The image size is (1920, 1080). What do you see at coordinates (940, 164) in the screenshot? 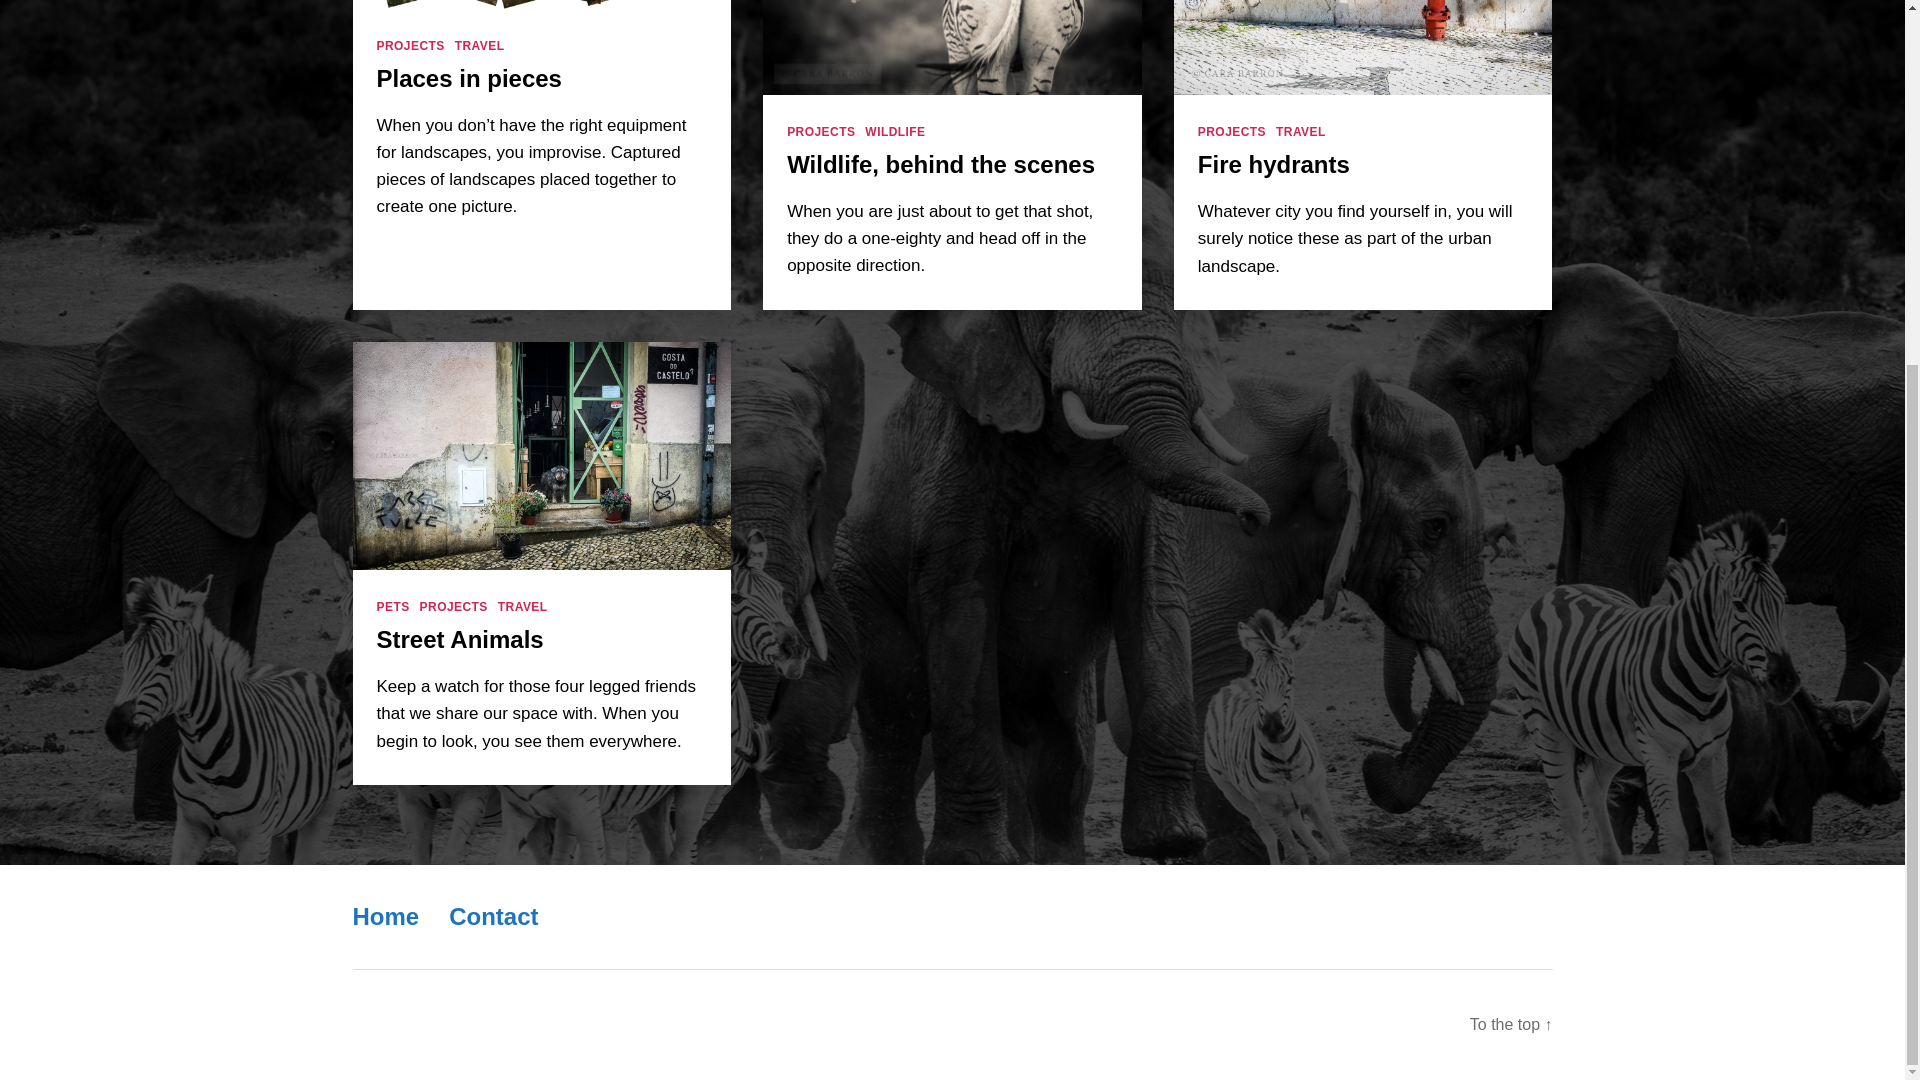
I see `Wildlife, behind the scenes` at bounding box center [940, 164].